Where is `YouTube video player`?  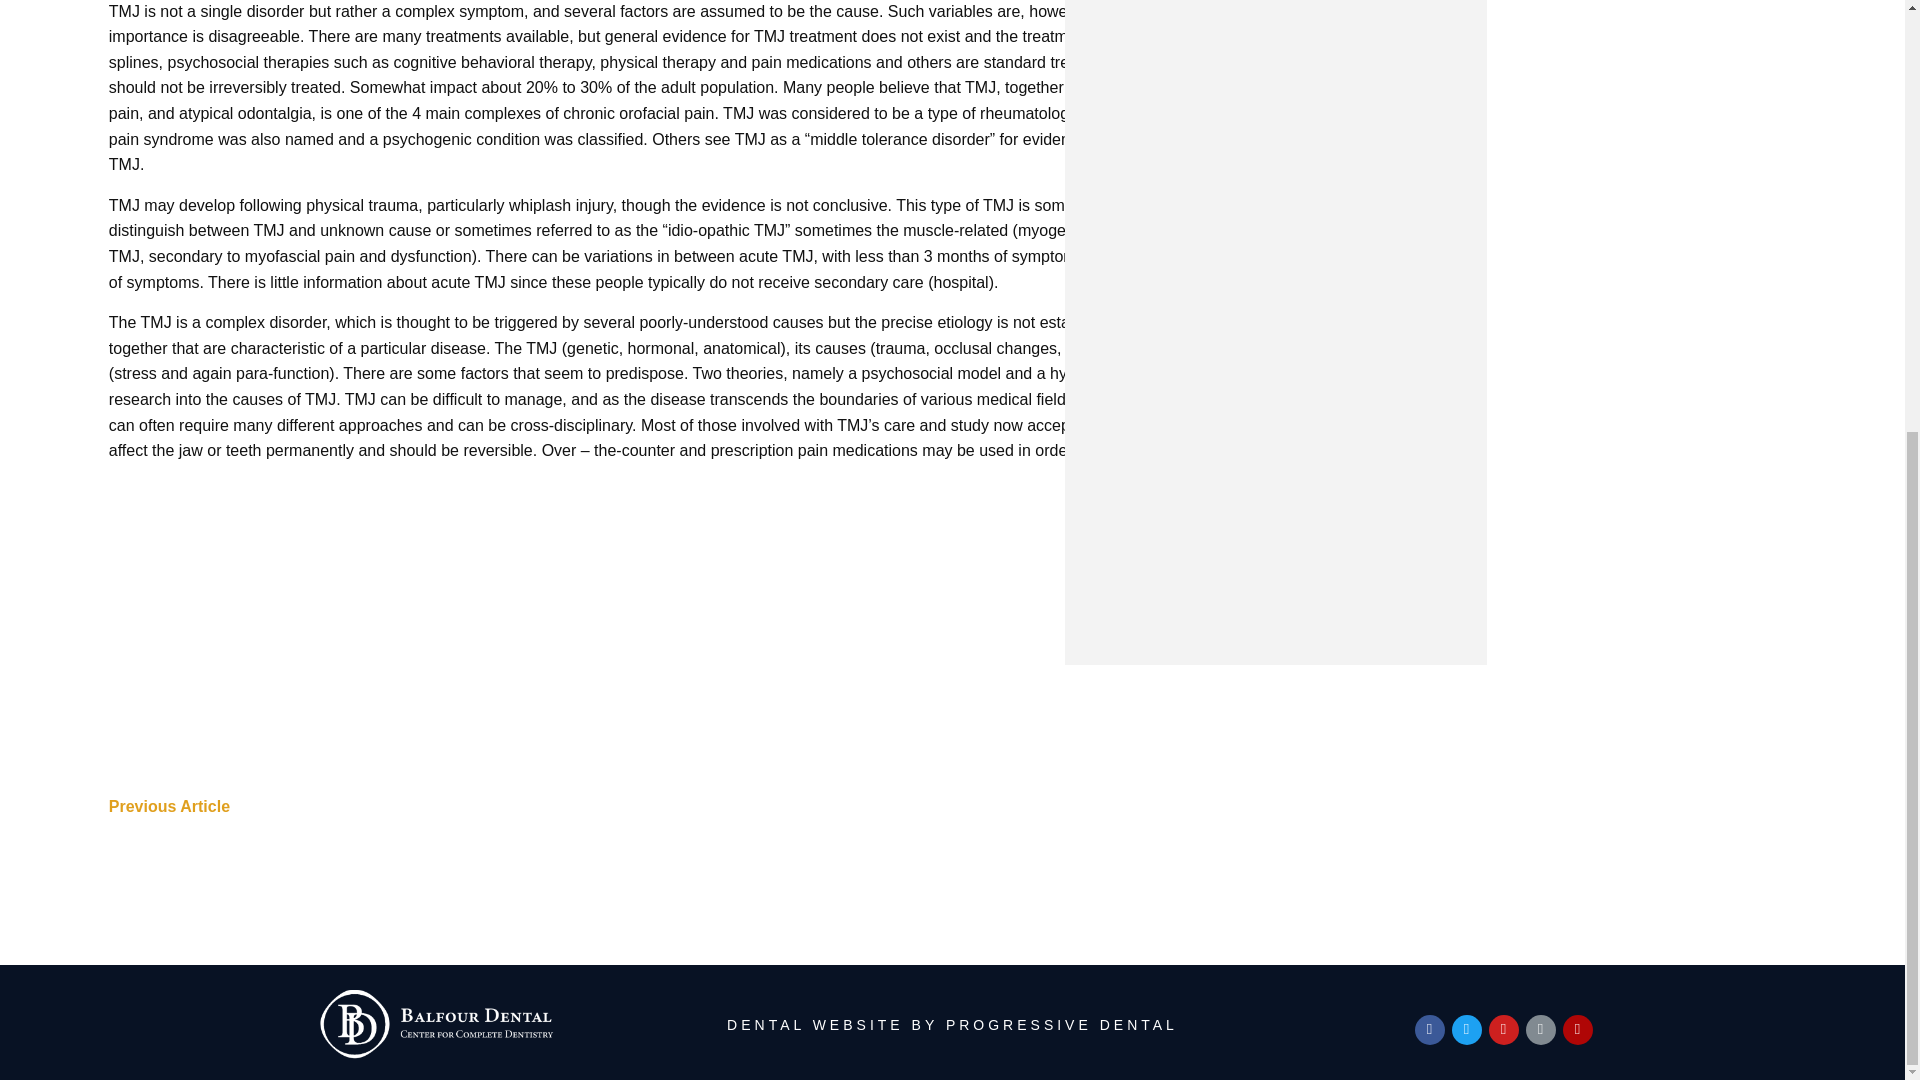
YouTube video player is located at coordinates (748, 554).